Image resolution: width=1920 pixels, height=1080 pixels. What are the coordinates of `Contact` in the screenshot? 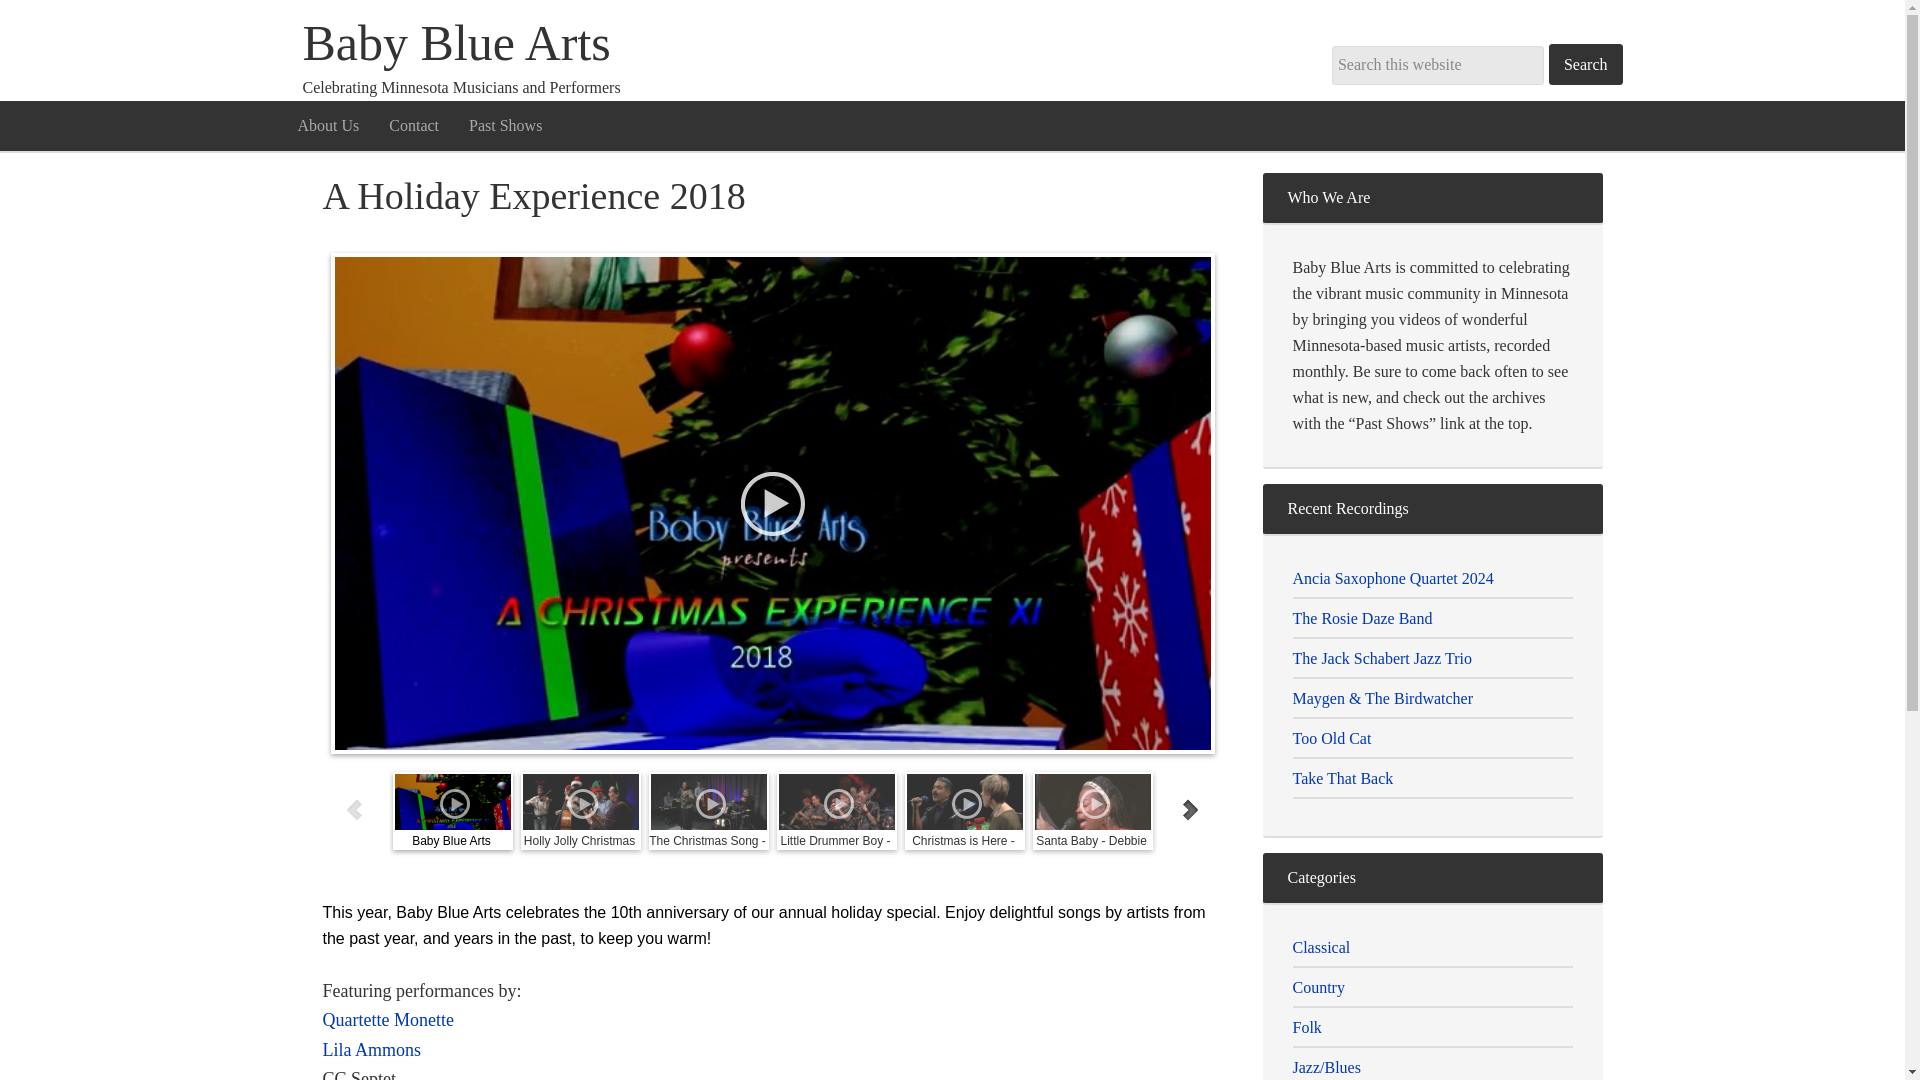 It's located at (414, 125).